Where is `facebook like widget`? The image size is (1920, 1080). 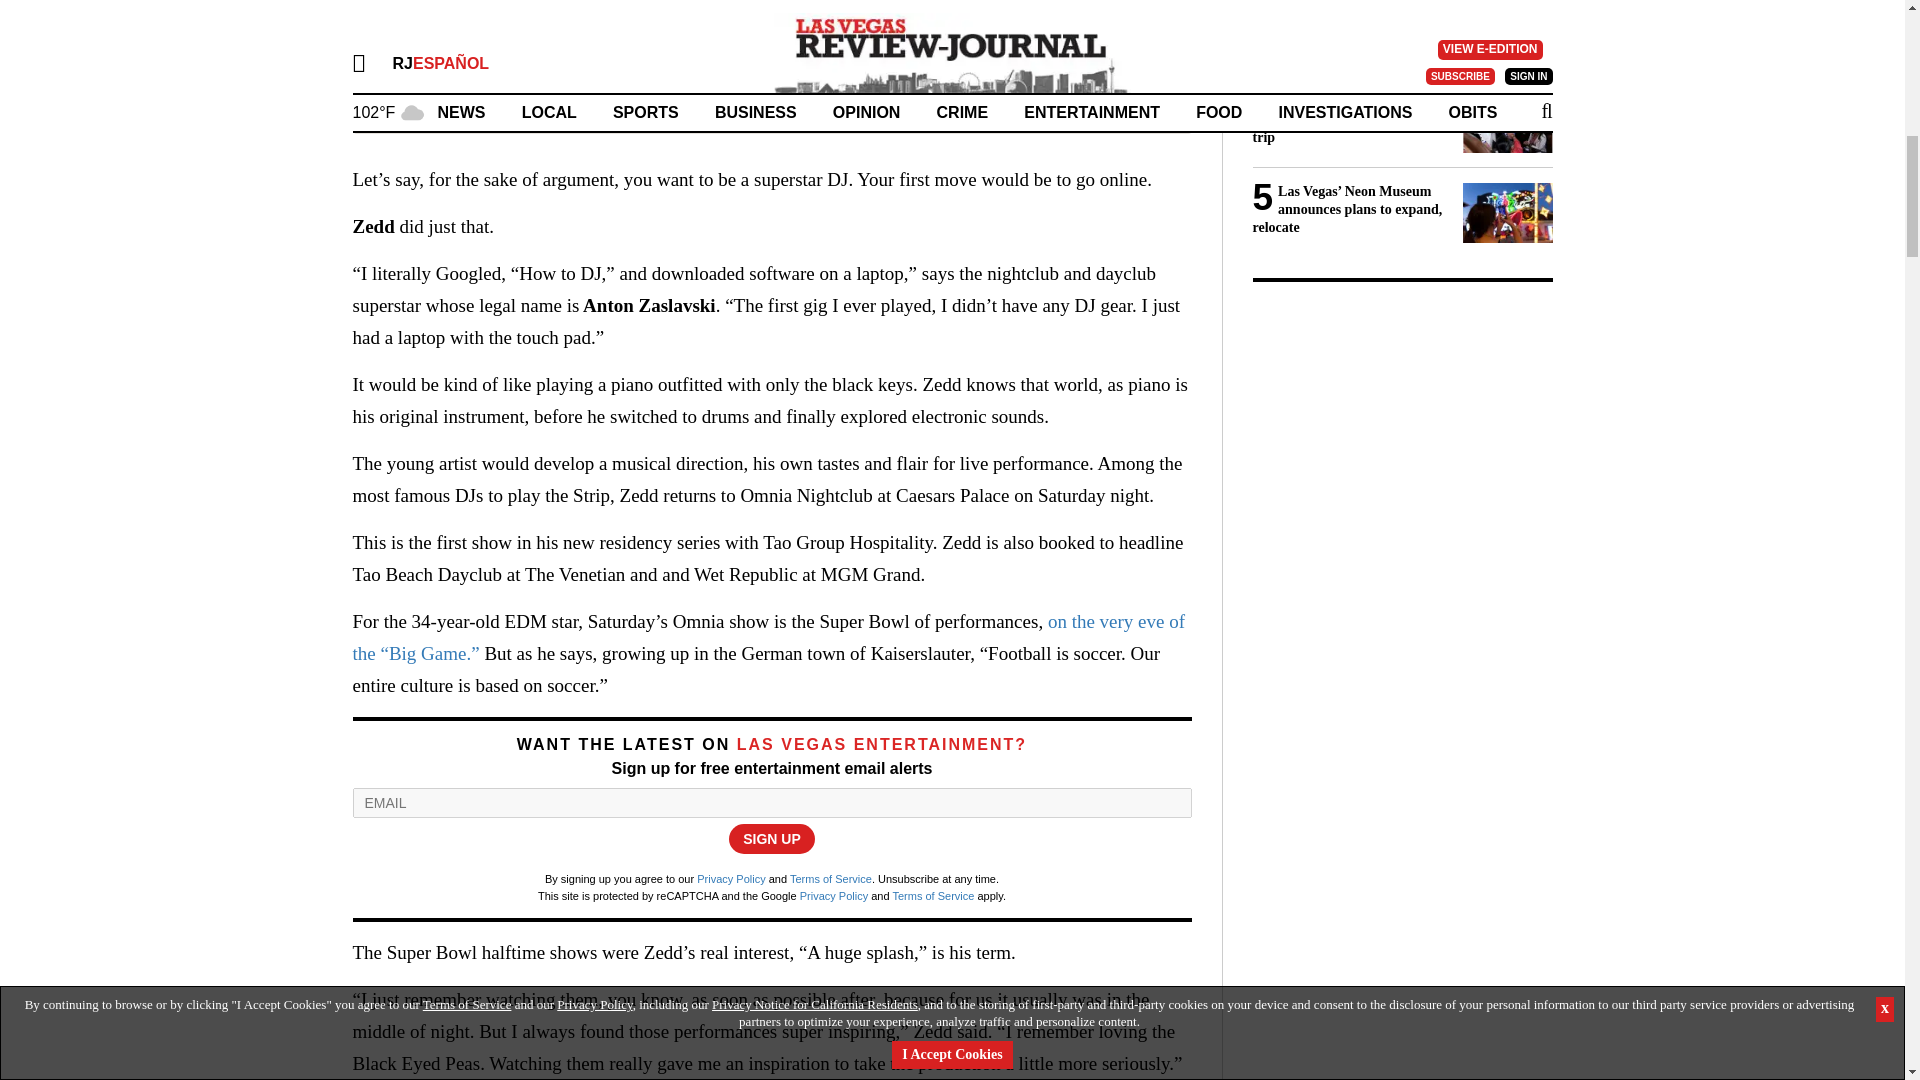 facebook like widget is located at coordinates (734, 19).